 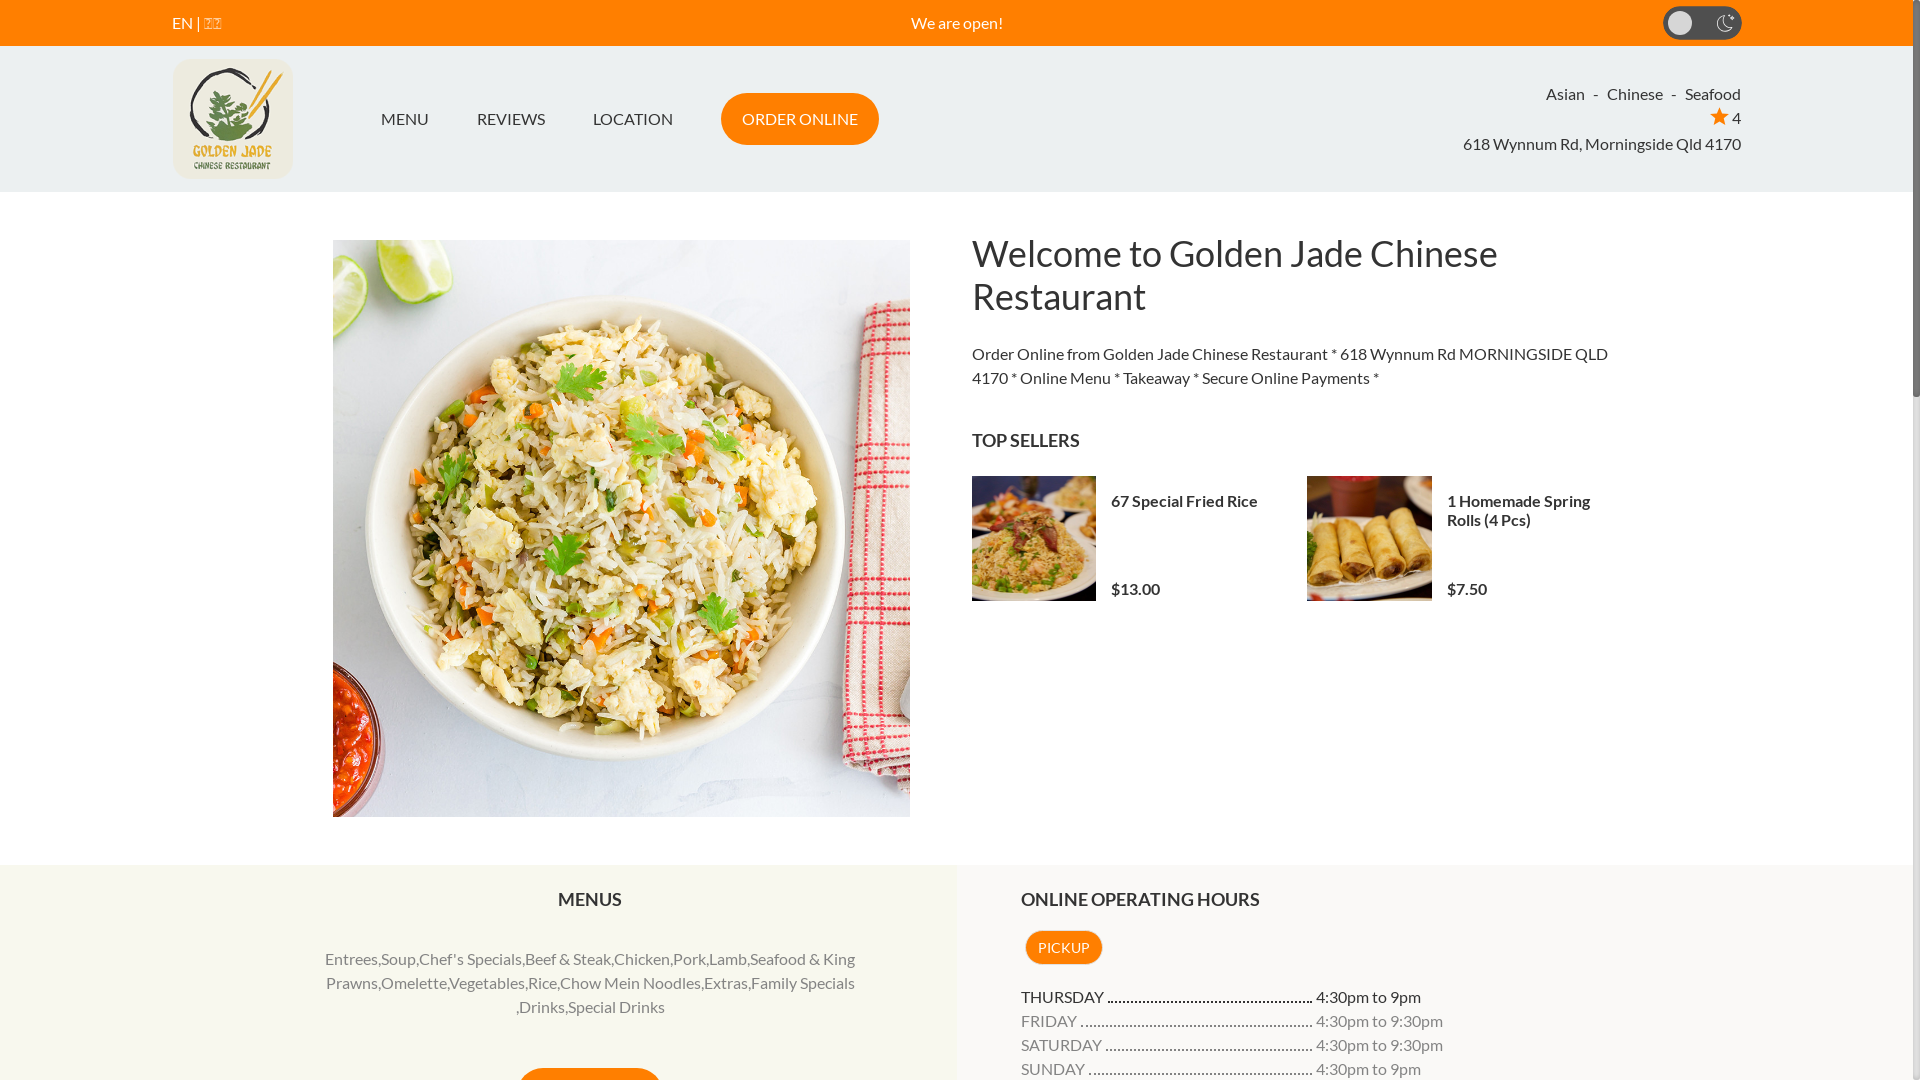 What do you see at coordinates (412, 119) in the screenshot?
I see `MENU` at bounding box center [412, 119].